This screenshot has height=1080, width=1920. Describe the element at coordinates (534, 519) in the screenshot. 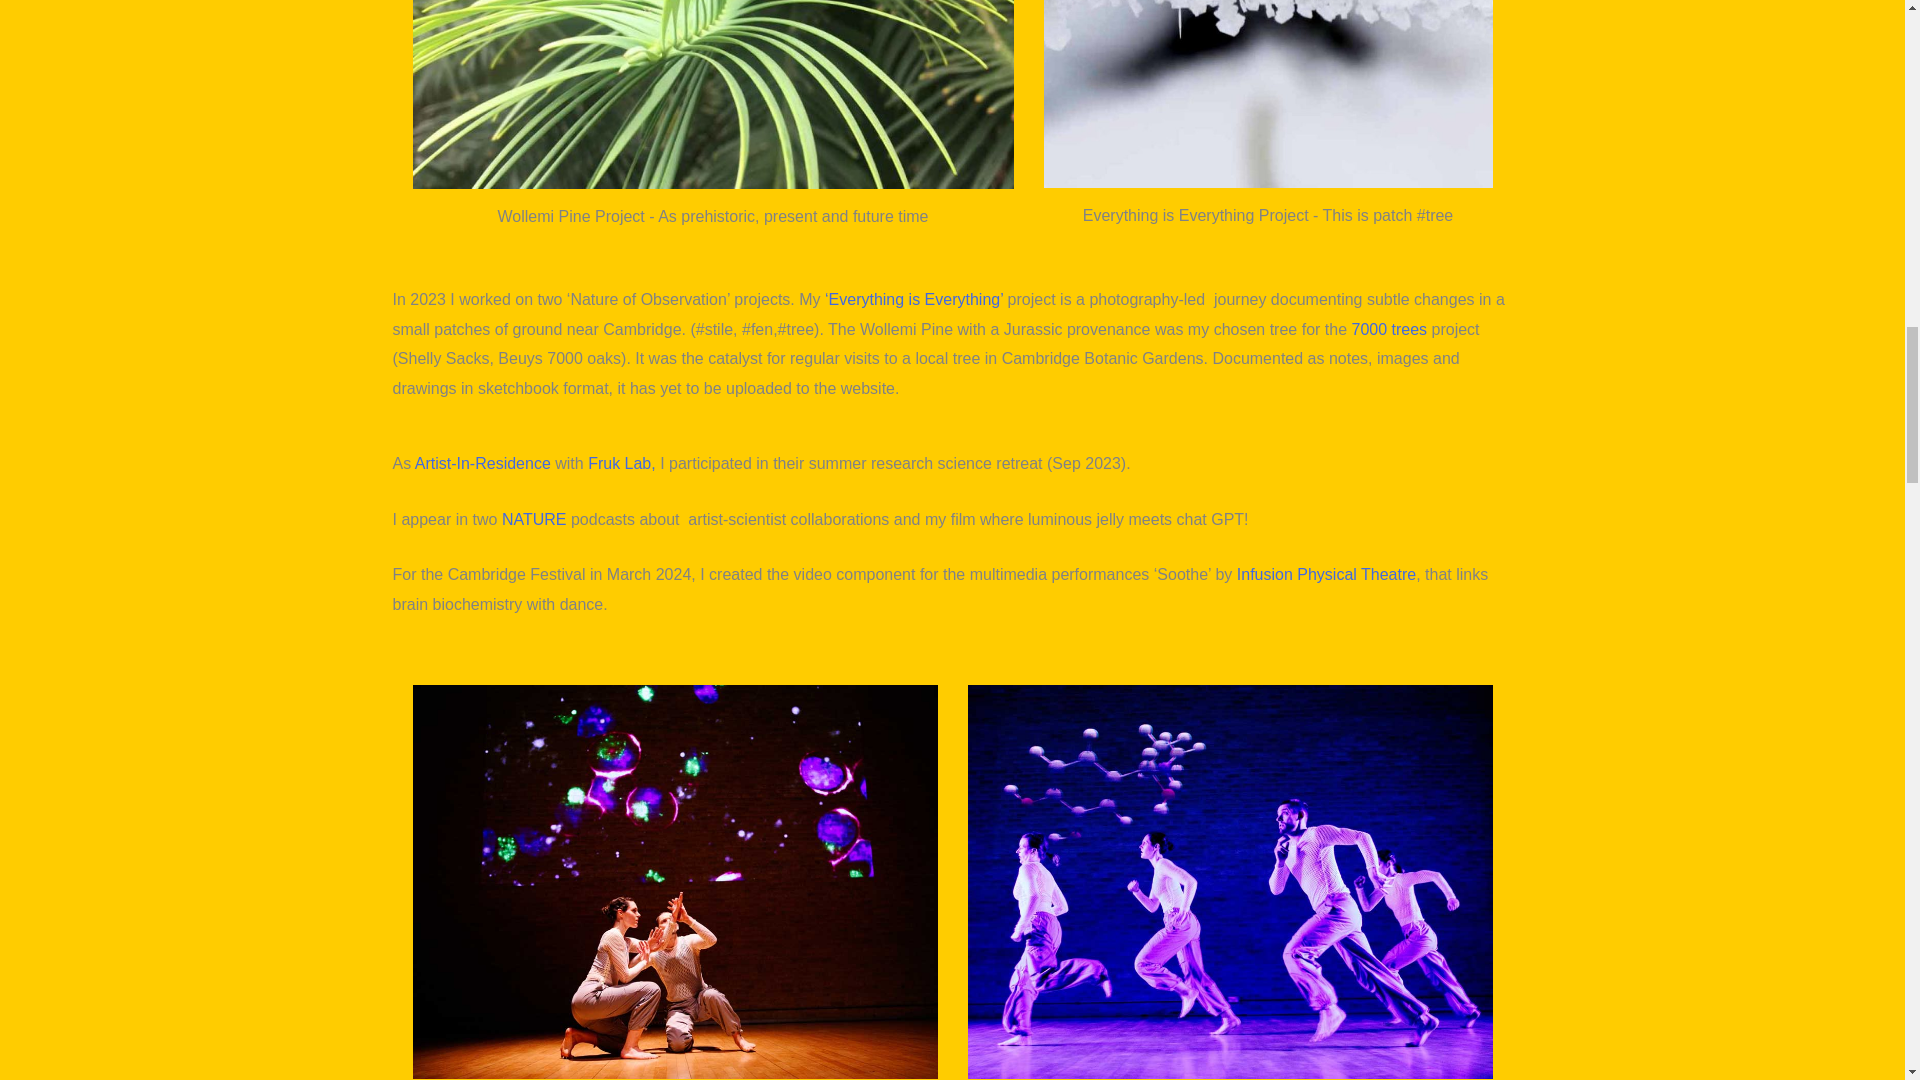

I see `NATURE` at that location.